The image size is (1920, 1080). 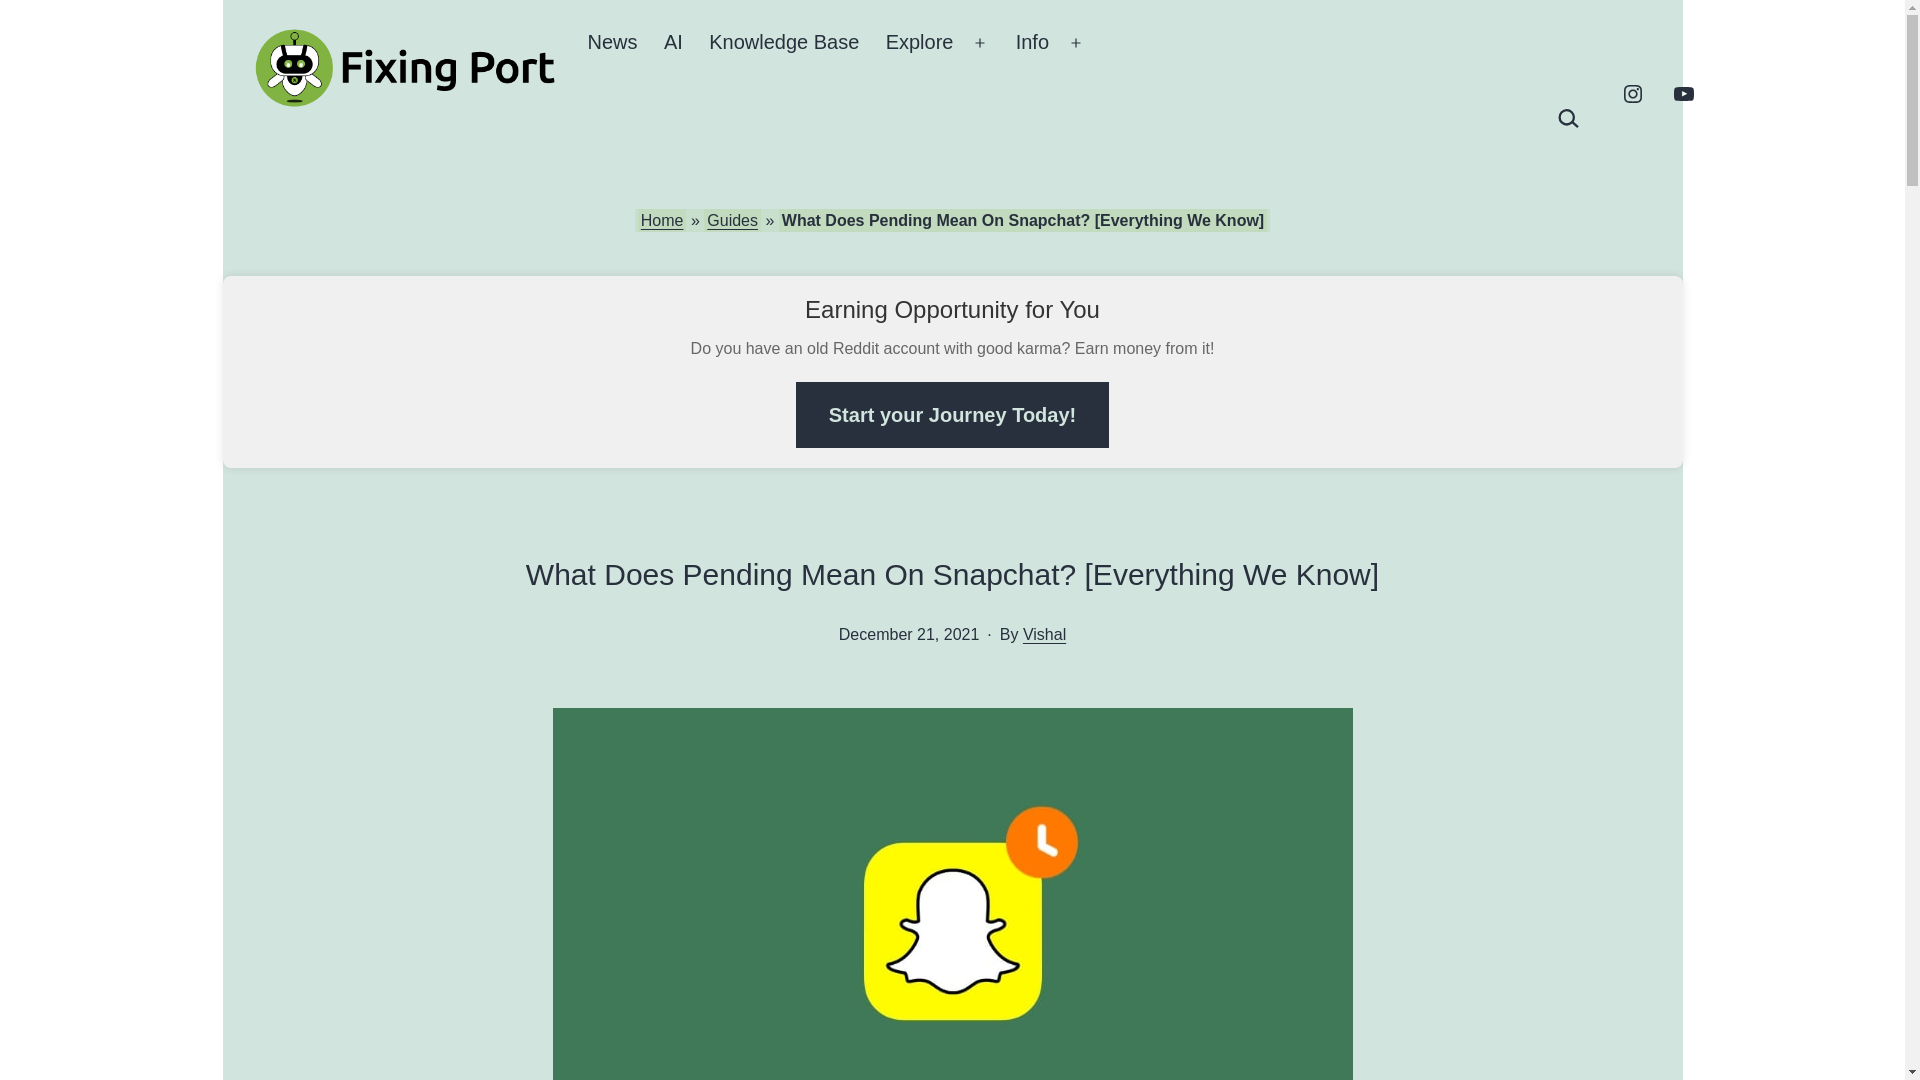 What do you see at coordinates (672, 43) in the screenshot?
I see `AI` at bounding box center [672, 43].